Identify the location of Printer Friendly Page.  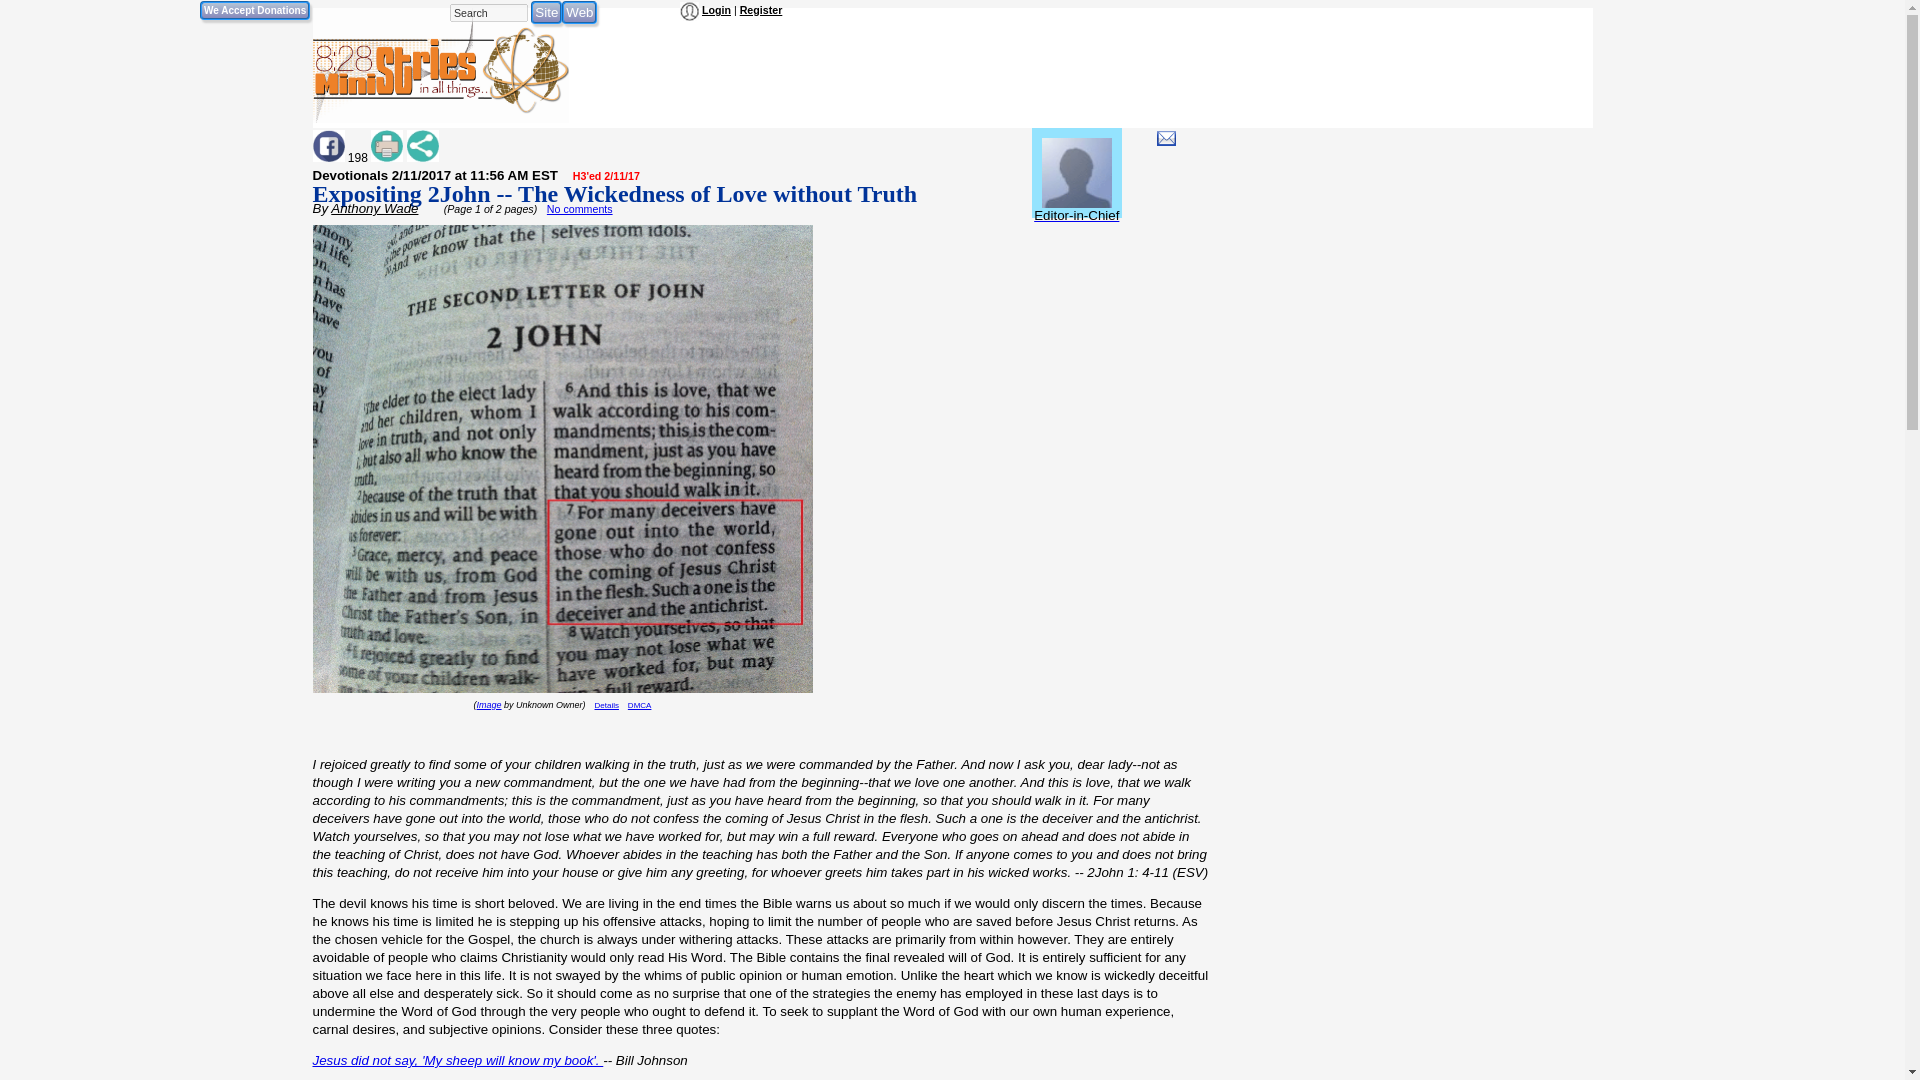
(386, 146).